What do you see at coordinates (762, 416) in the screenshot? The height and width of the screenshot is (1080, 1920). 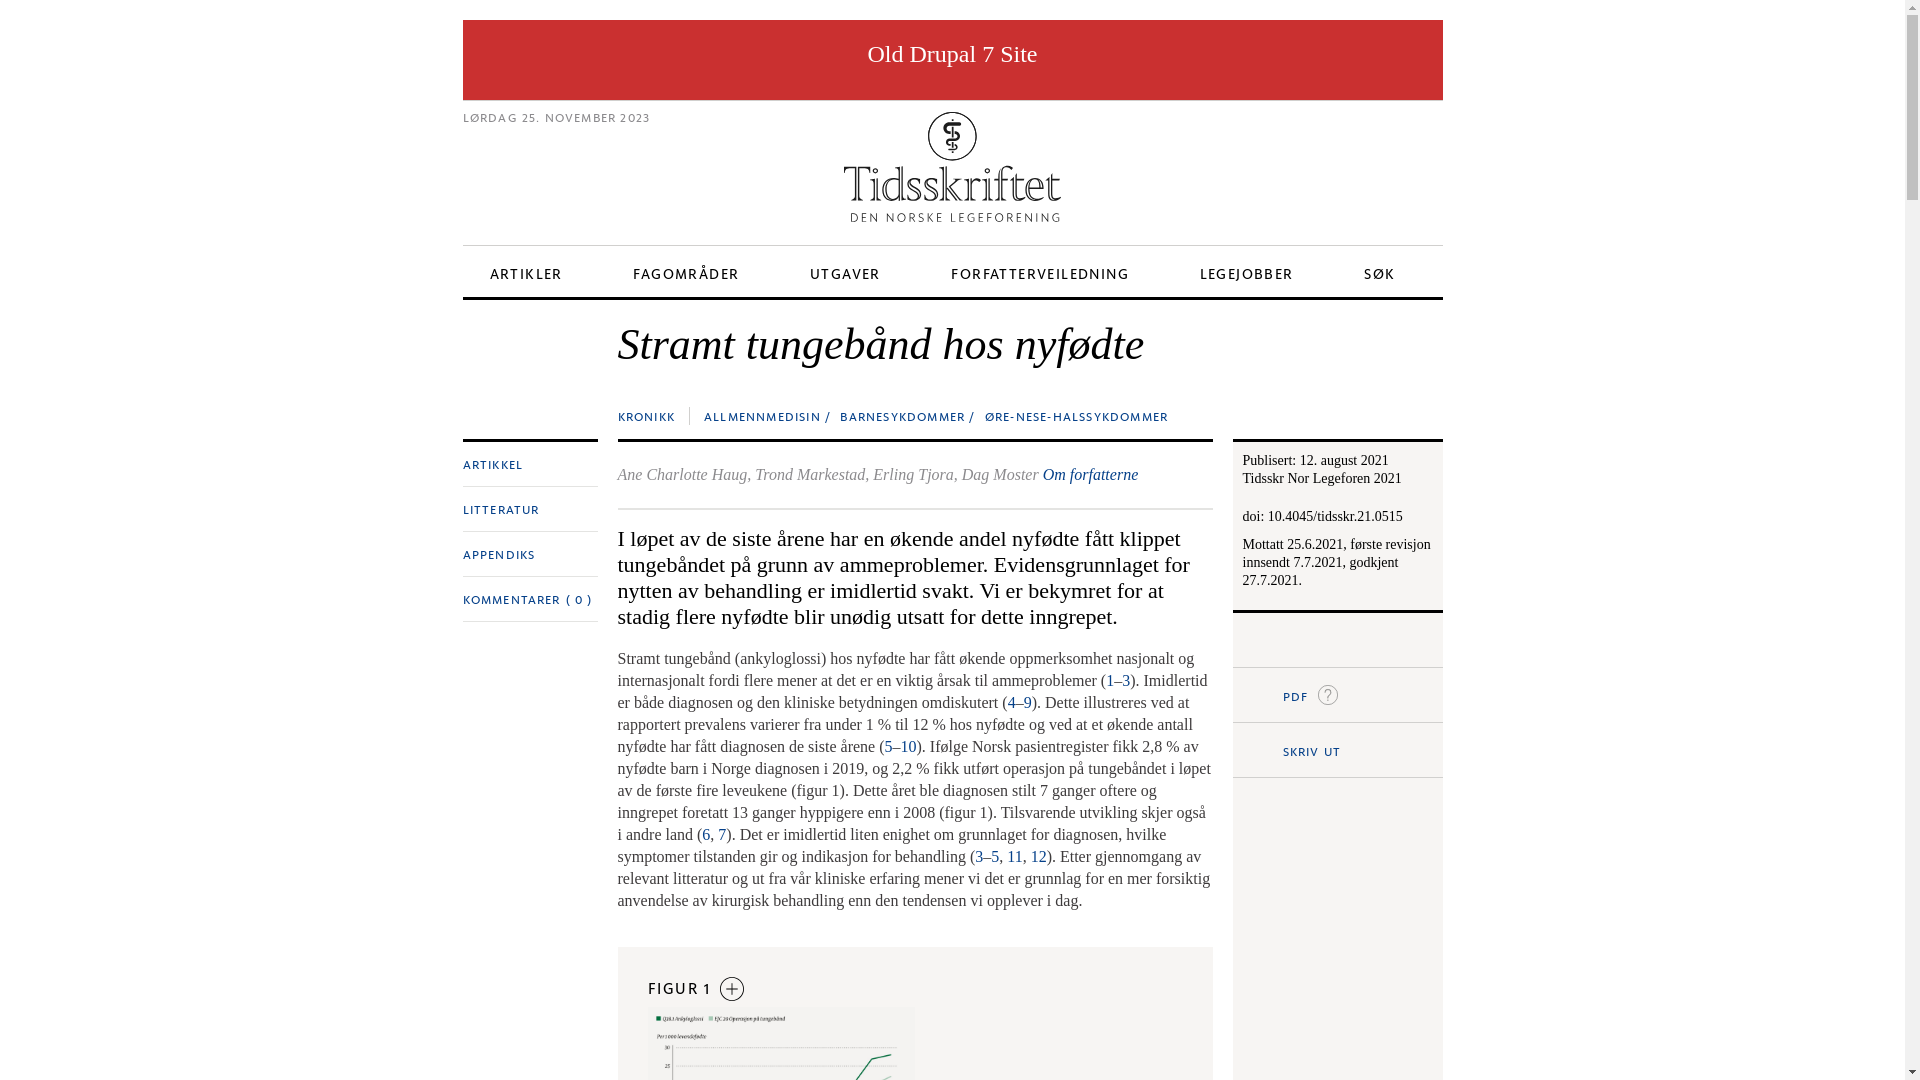 I see `ALLMENNMEDISIN` at bounding box center [762, 416].